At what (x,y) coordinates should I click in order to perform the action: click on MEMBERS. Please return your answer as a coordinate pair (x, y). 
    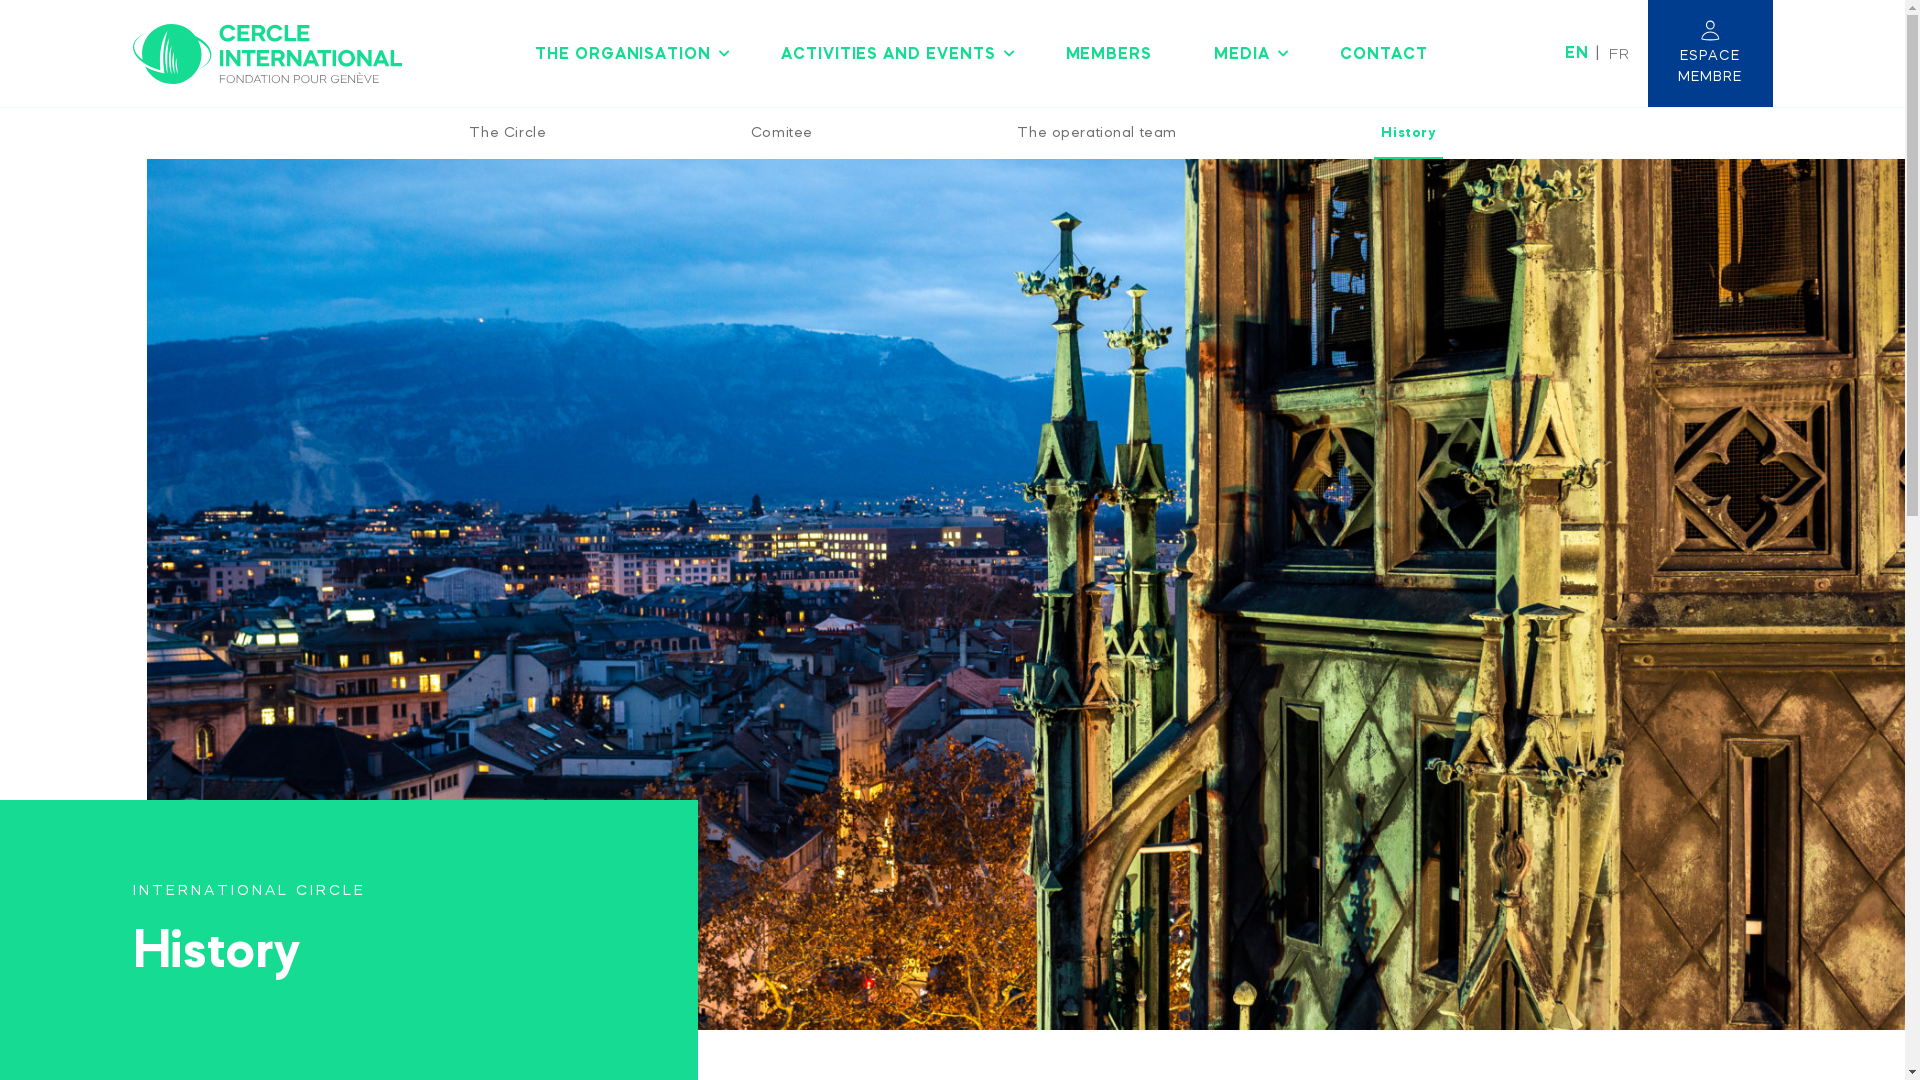
    Looking at the image, I should click on (1110, 53).